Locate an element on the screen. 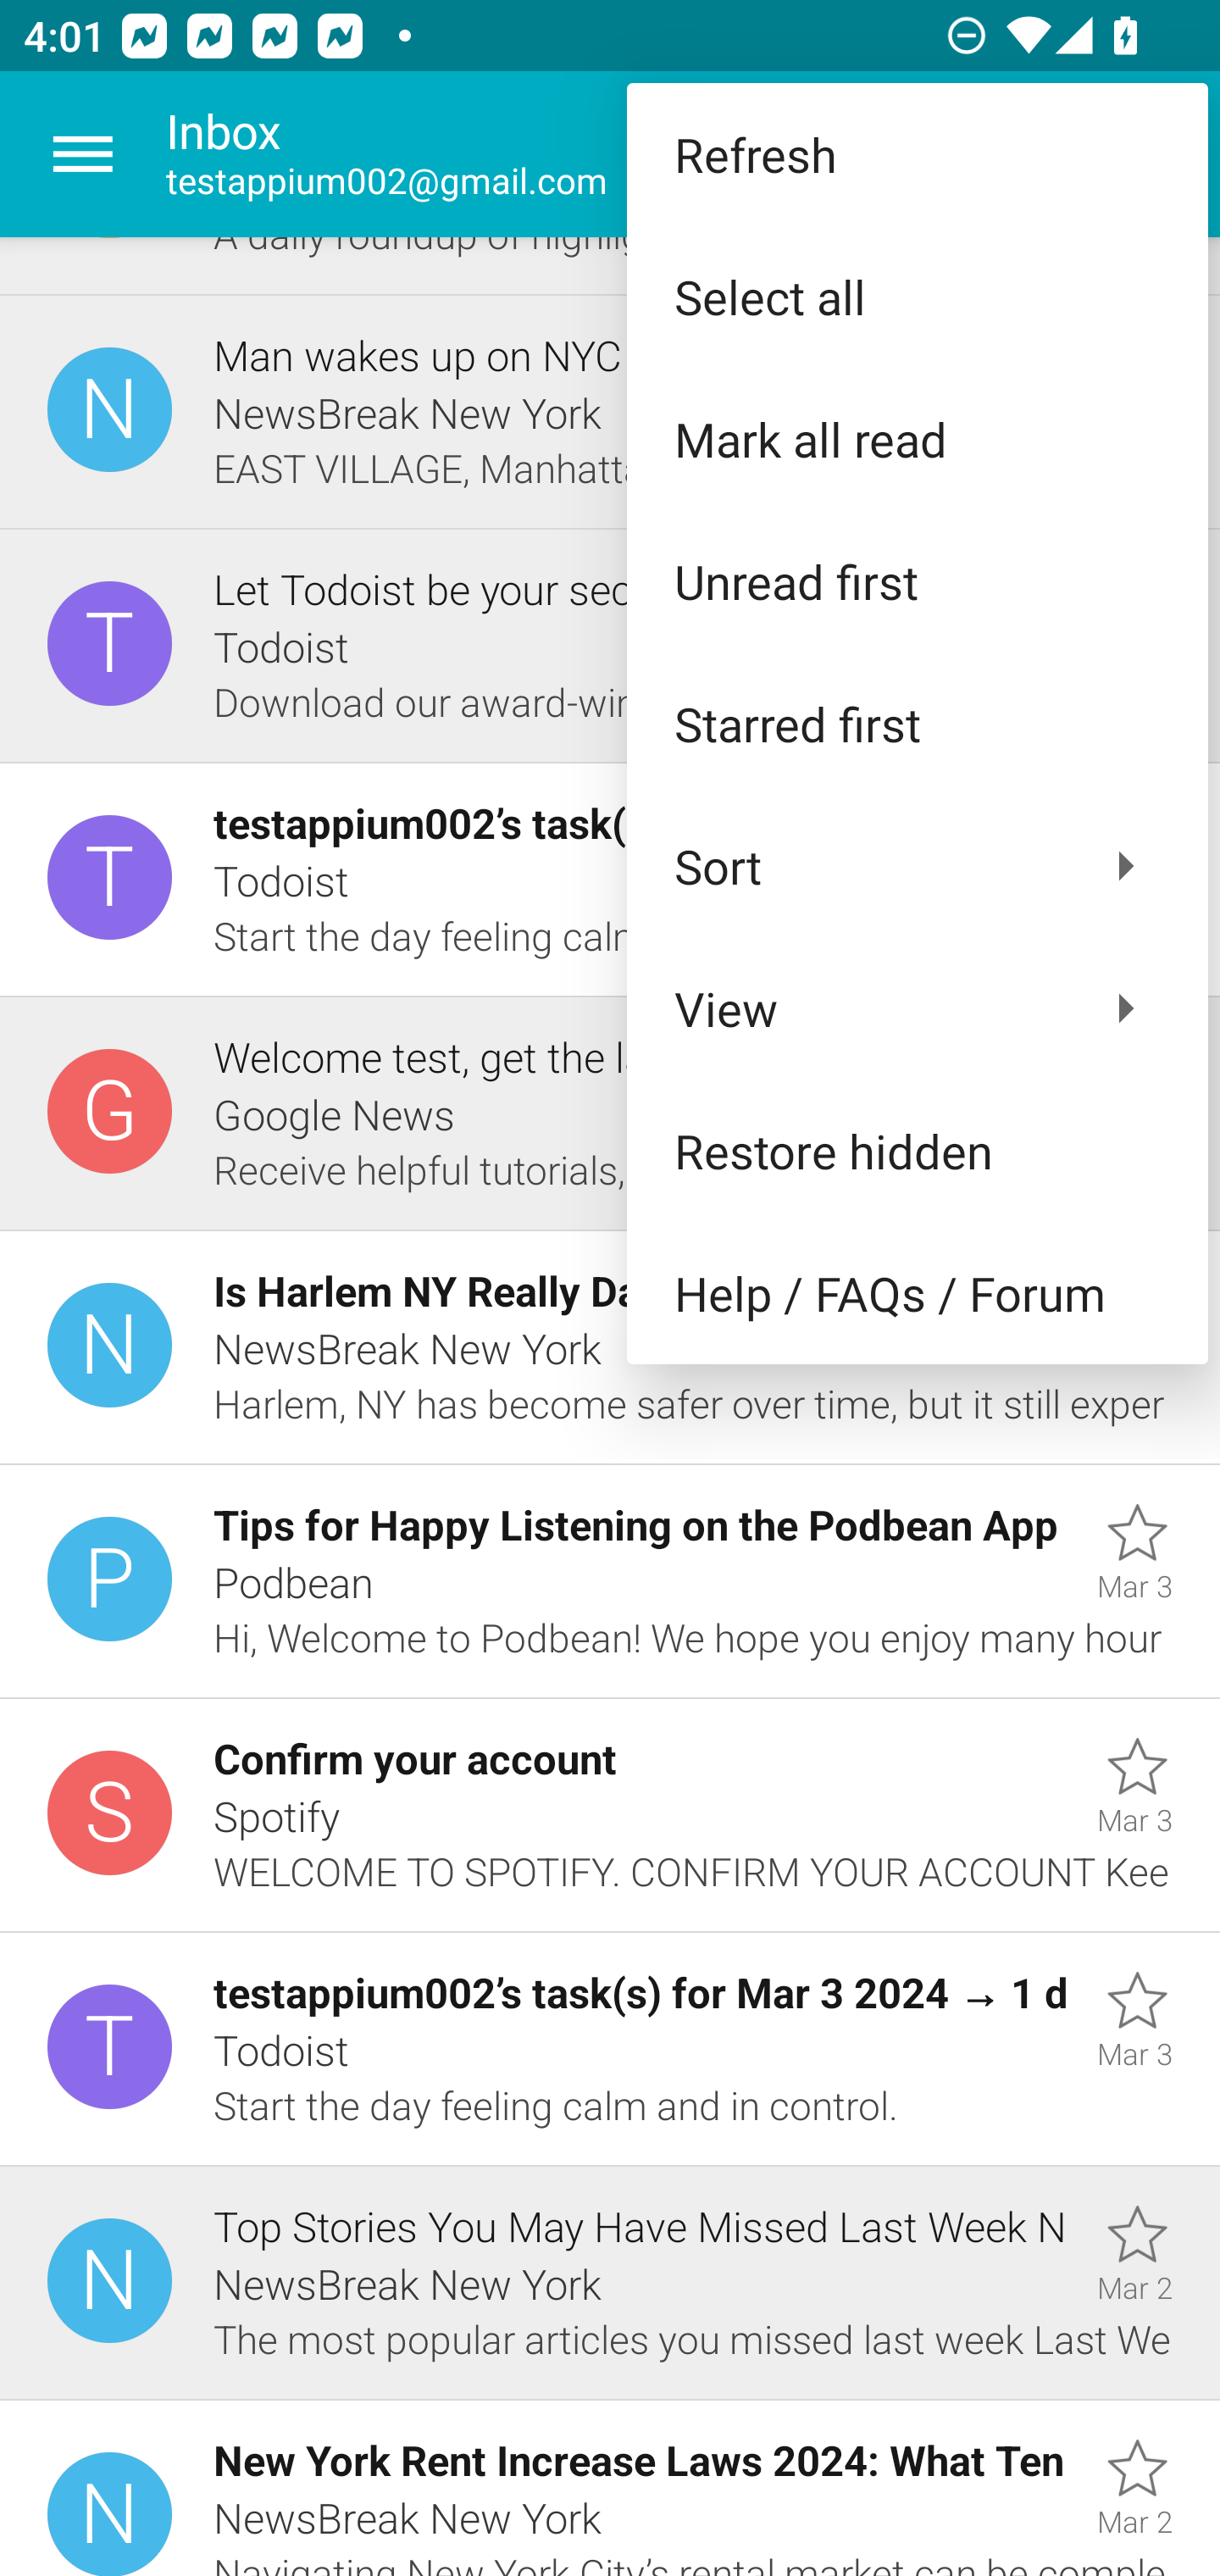 Image resolution: width=1220 pixels, height=2576 pixels. Restore hidden is located at coordinates (917, 1149).